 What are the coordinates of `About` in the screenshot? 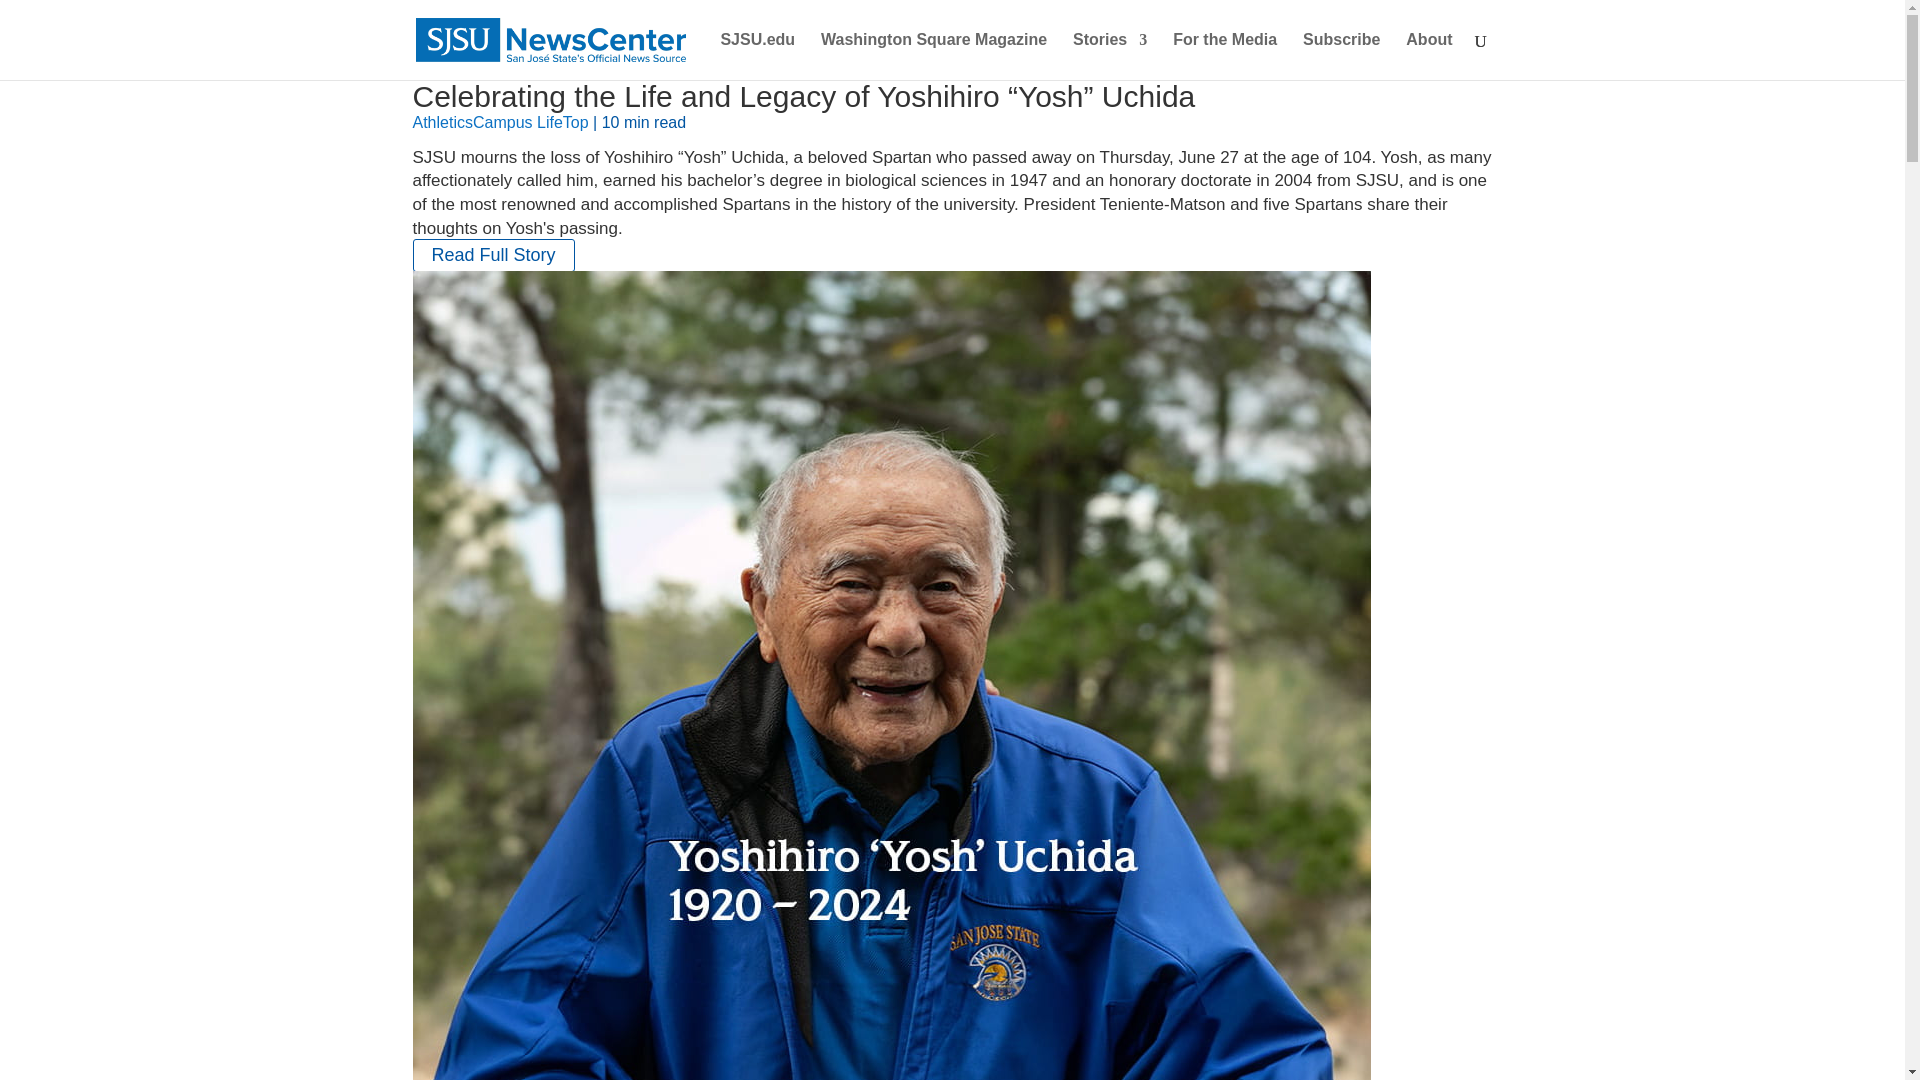 It's located at (1428, 56).